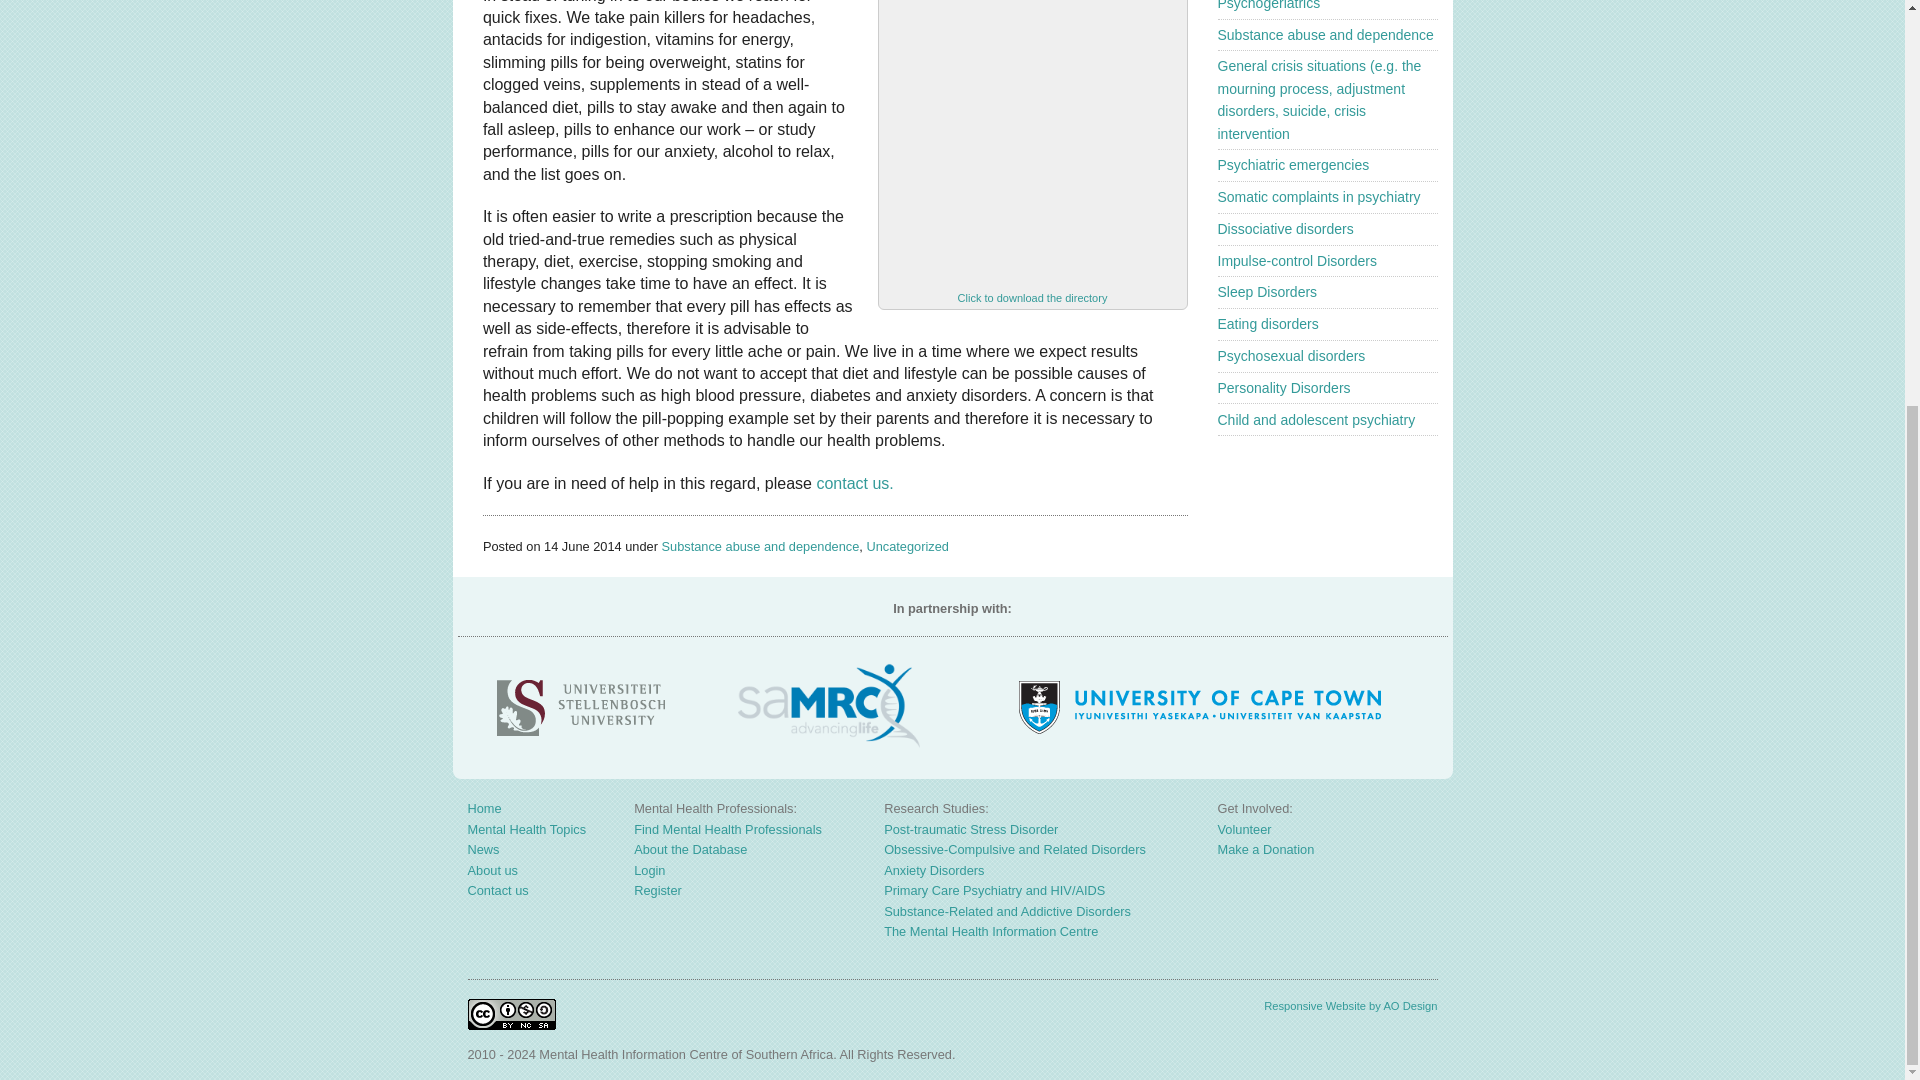 The height and width of the screenshot is (1080, 1920). Describe the element at coordinates (854, 484) in the screenshot. I see `contact us.` at that location.